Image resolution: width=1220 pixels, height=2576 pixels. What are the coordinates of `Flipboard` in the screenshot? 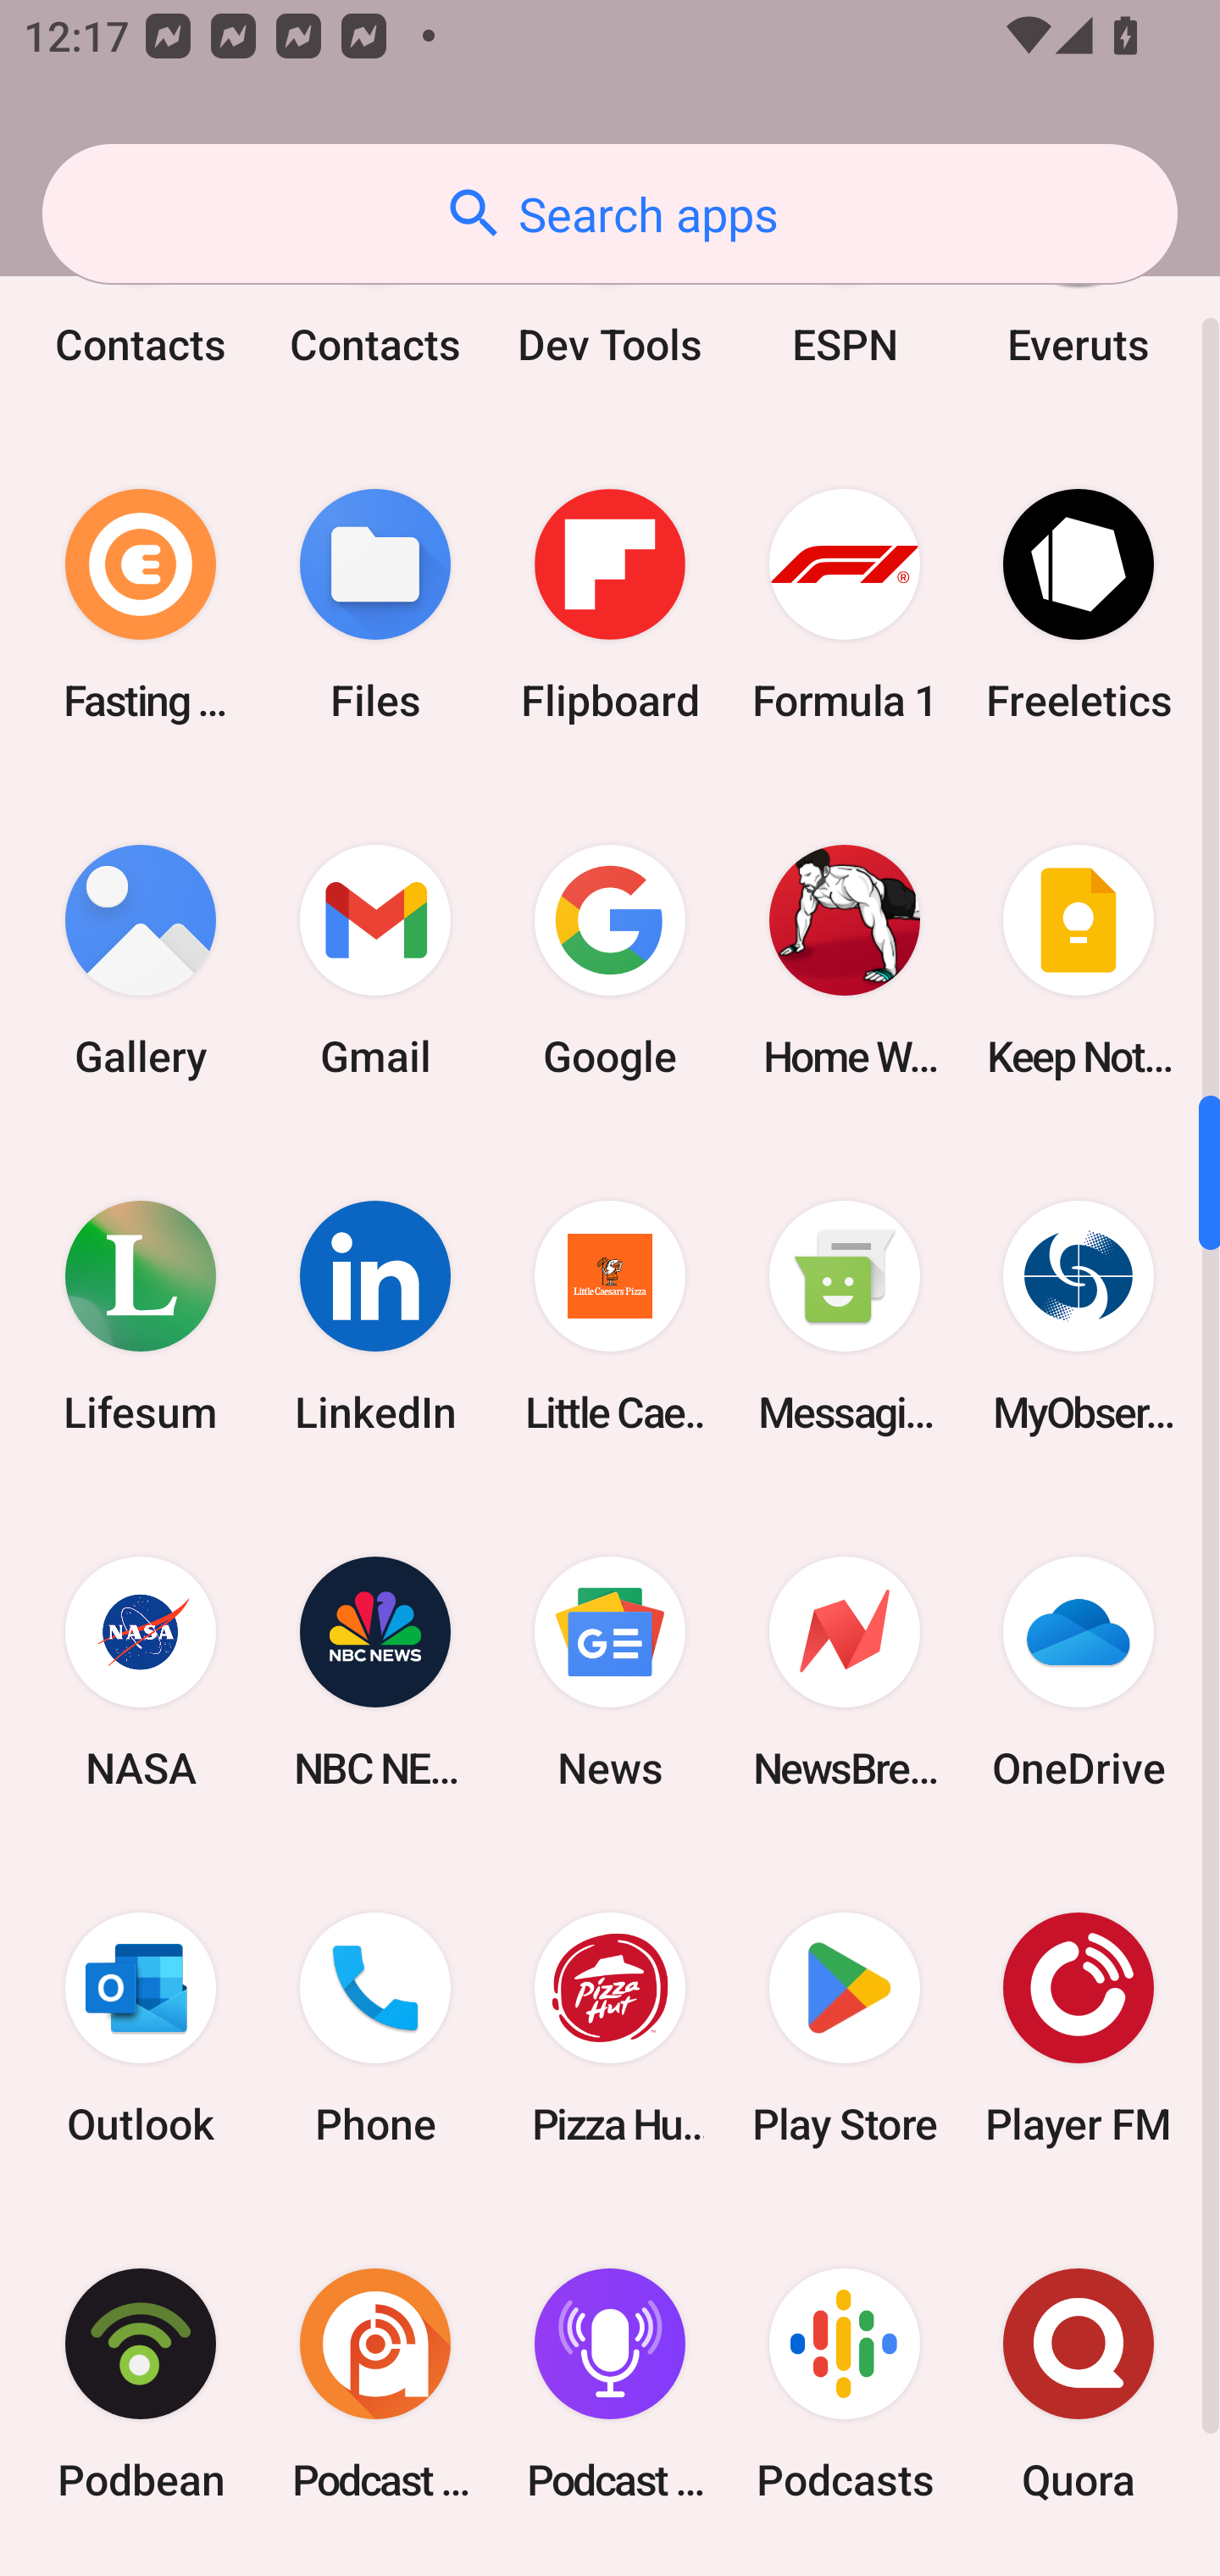 It's located at (610, 605).